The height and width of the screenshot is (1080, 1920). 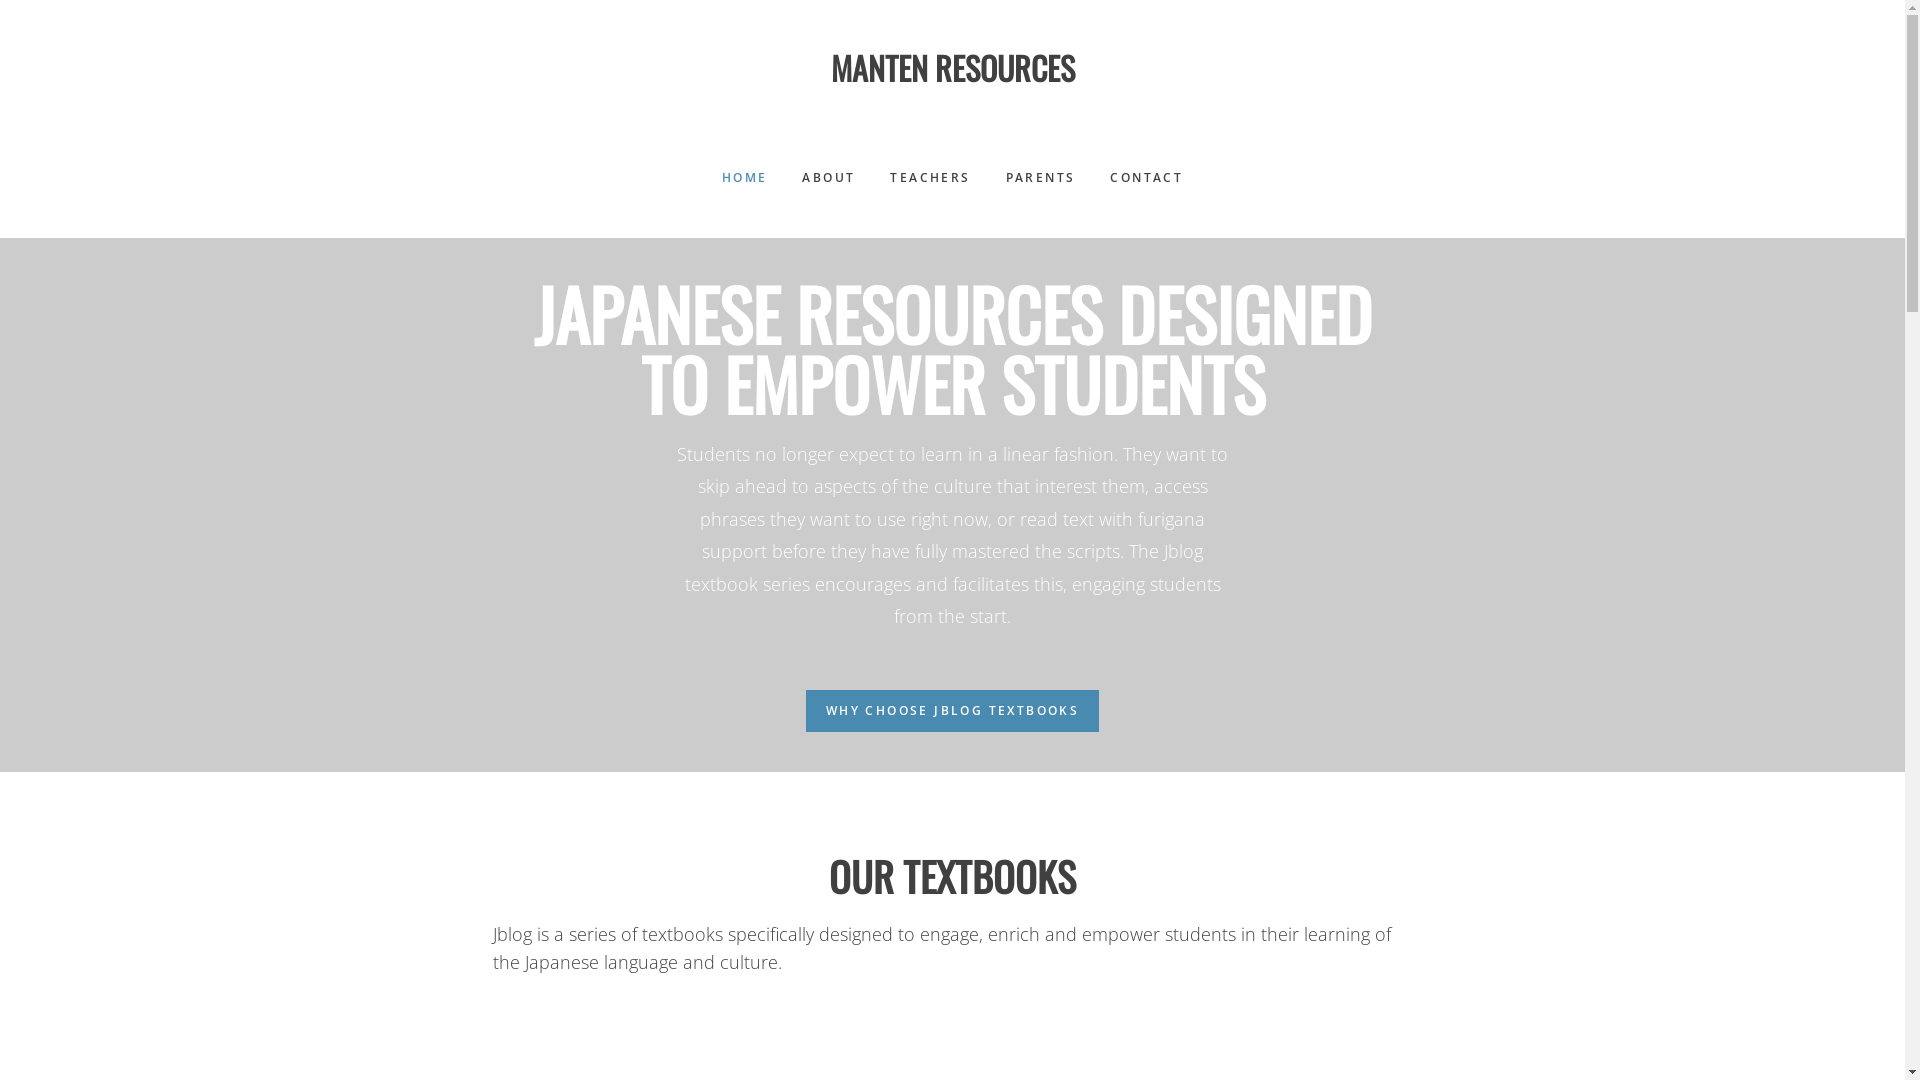 What do you see at coordinates (745, 178) in the screenshot?
I see `HOME` at bounding box center [745, 178].